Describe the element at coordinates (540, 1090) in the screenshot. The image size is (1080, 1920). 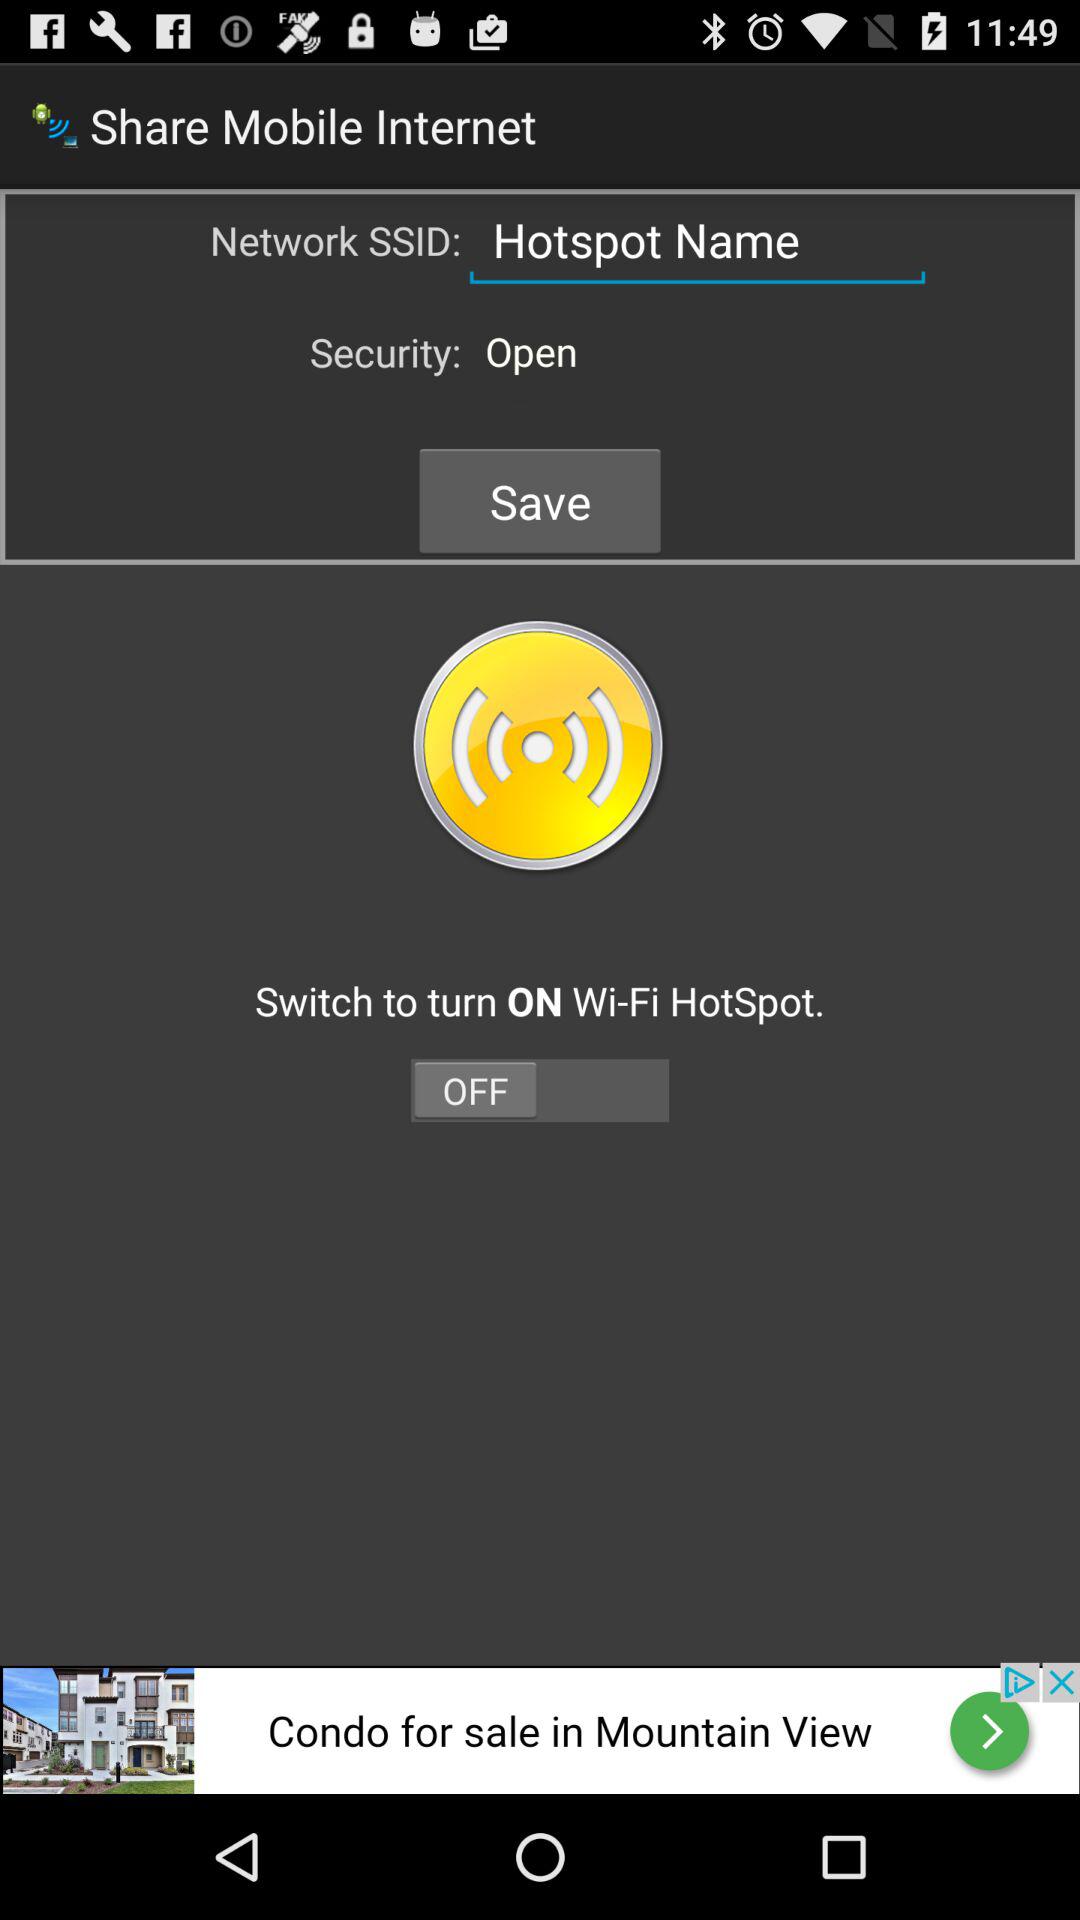
I see `off button` at that location.